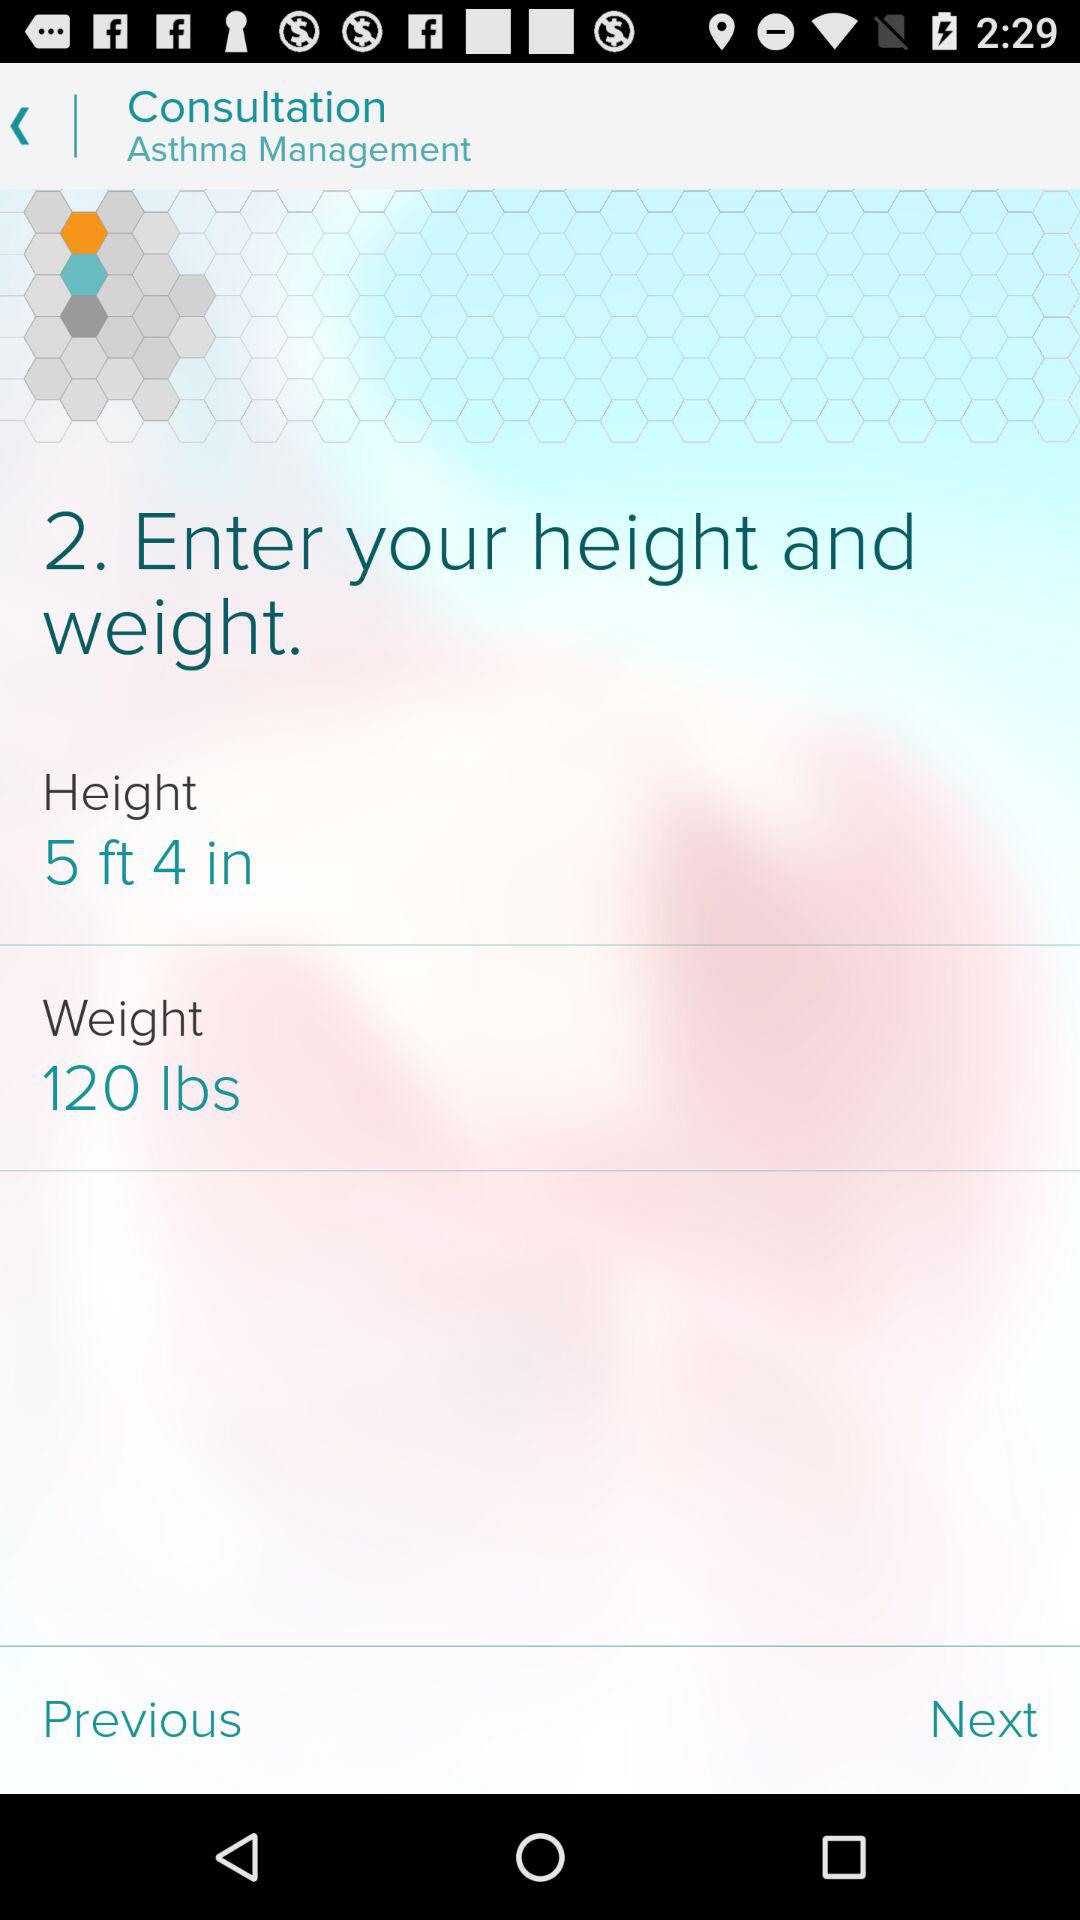 This screenshot has height=1920, width=1080. I want to click on scroll until next, so click(810, 1720).